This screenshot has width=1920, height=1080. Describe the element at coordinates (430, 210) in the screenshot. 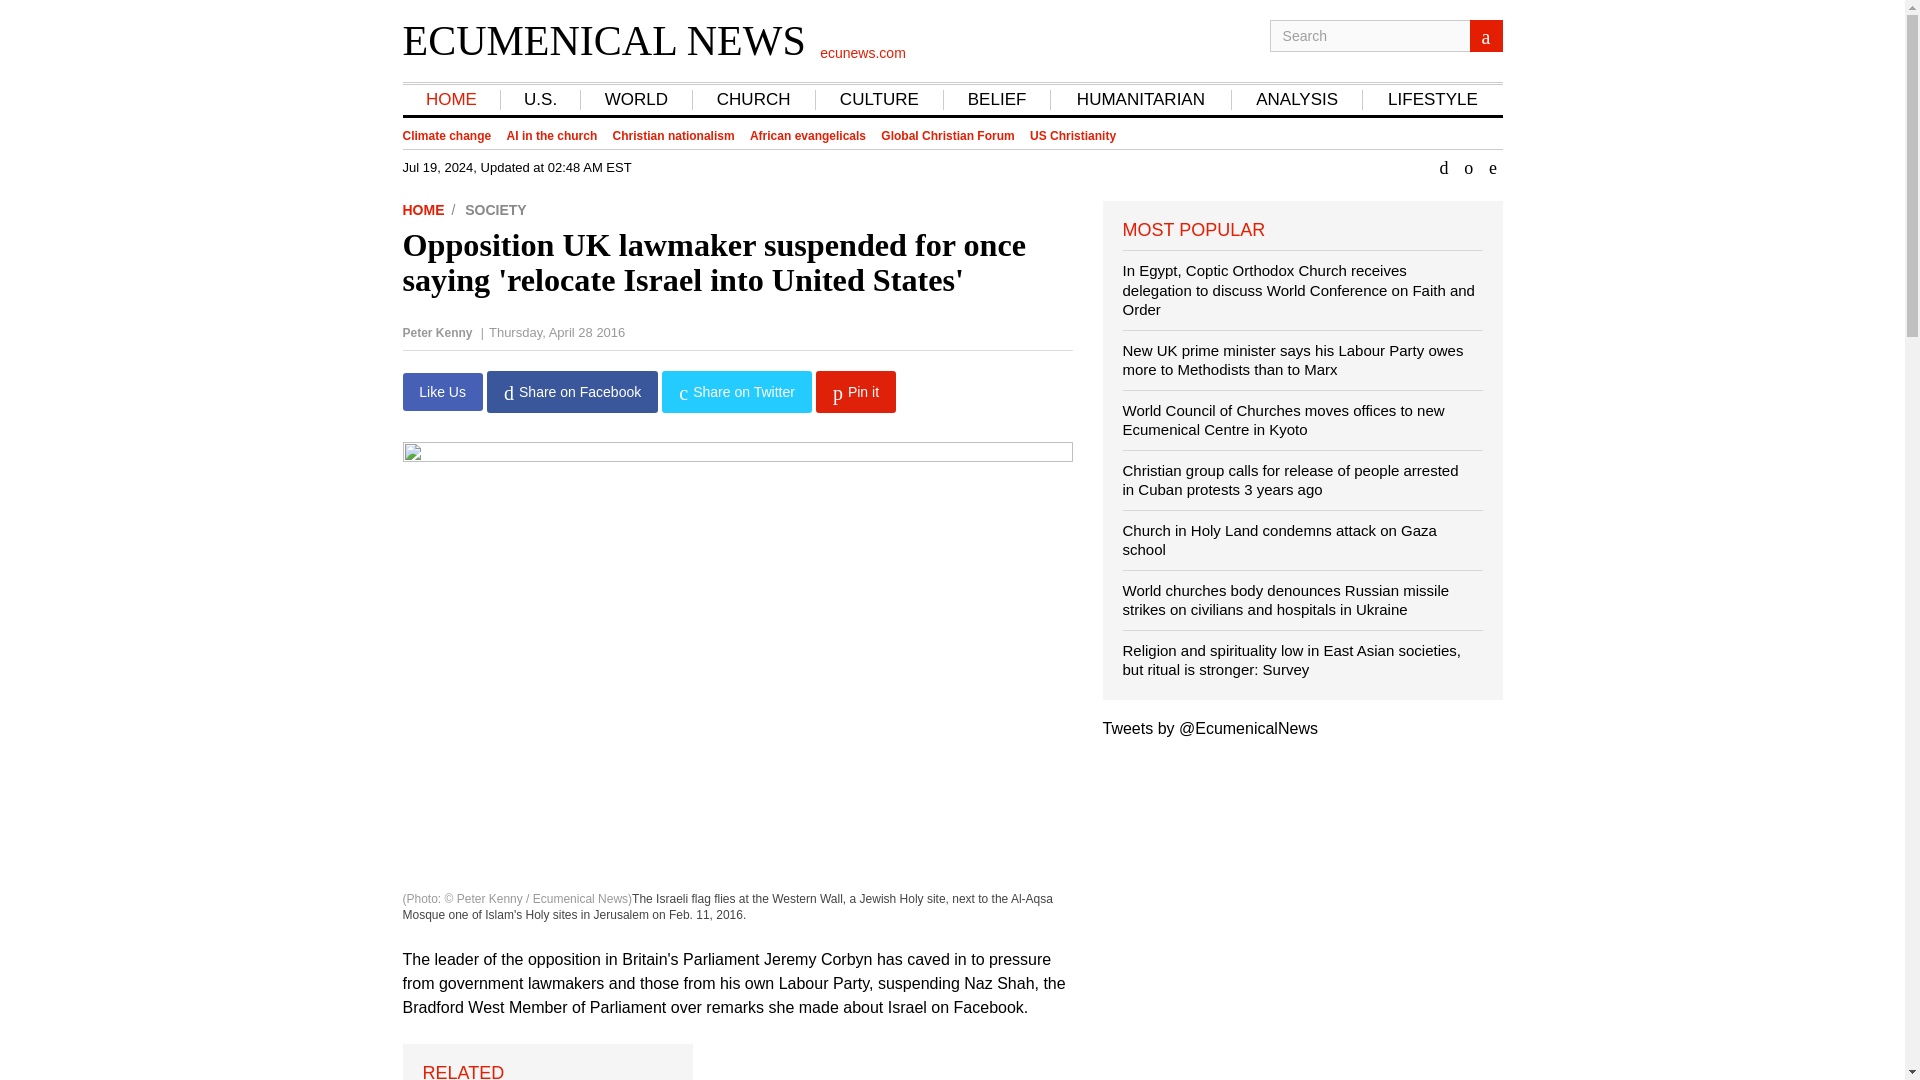

I see `HOME` at that location.